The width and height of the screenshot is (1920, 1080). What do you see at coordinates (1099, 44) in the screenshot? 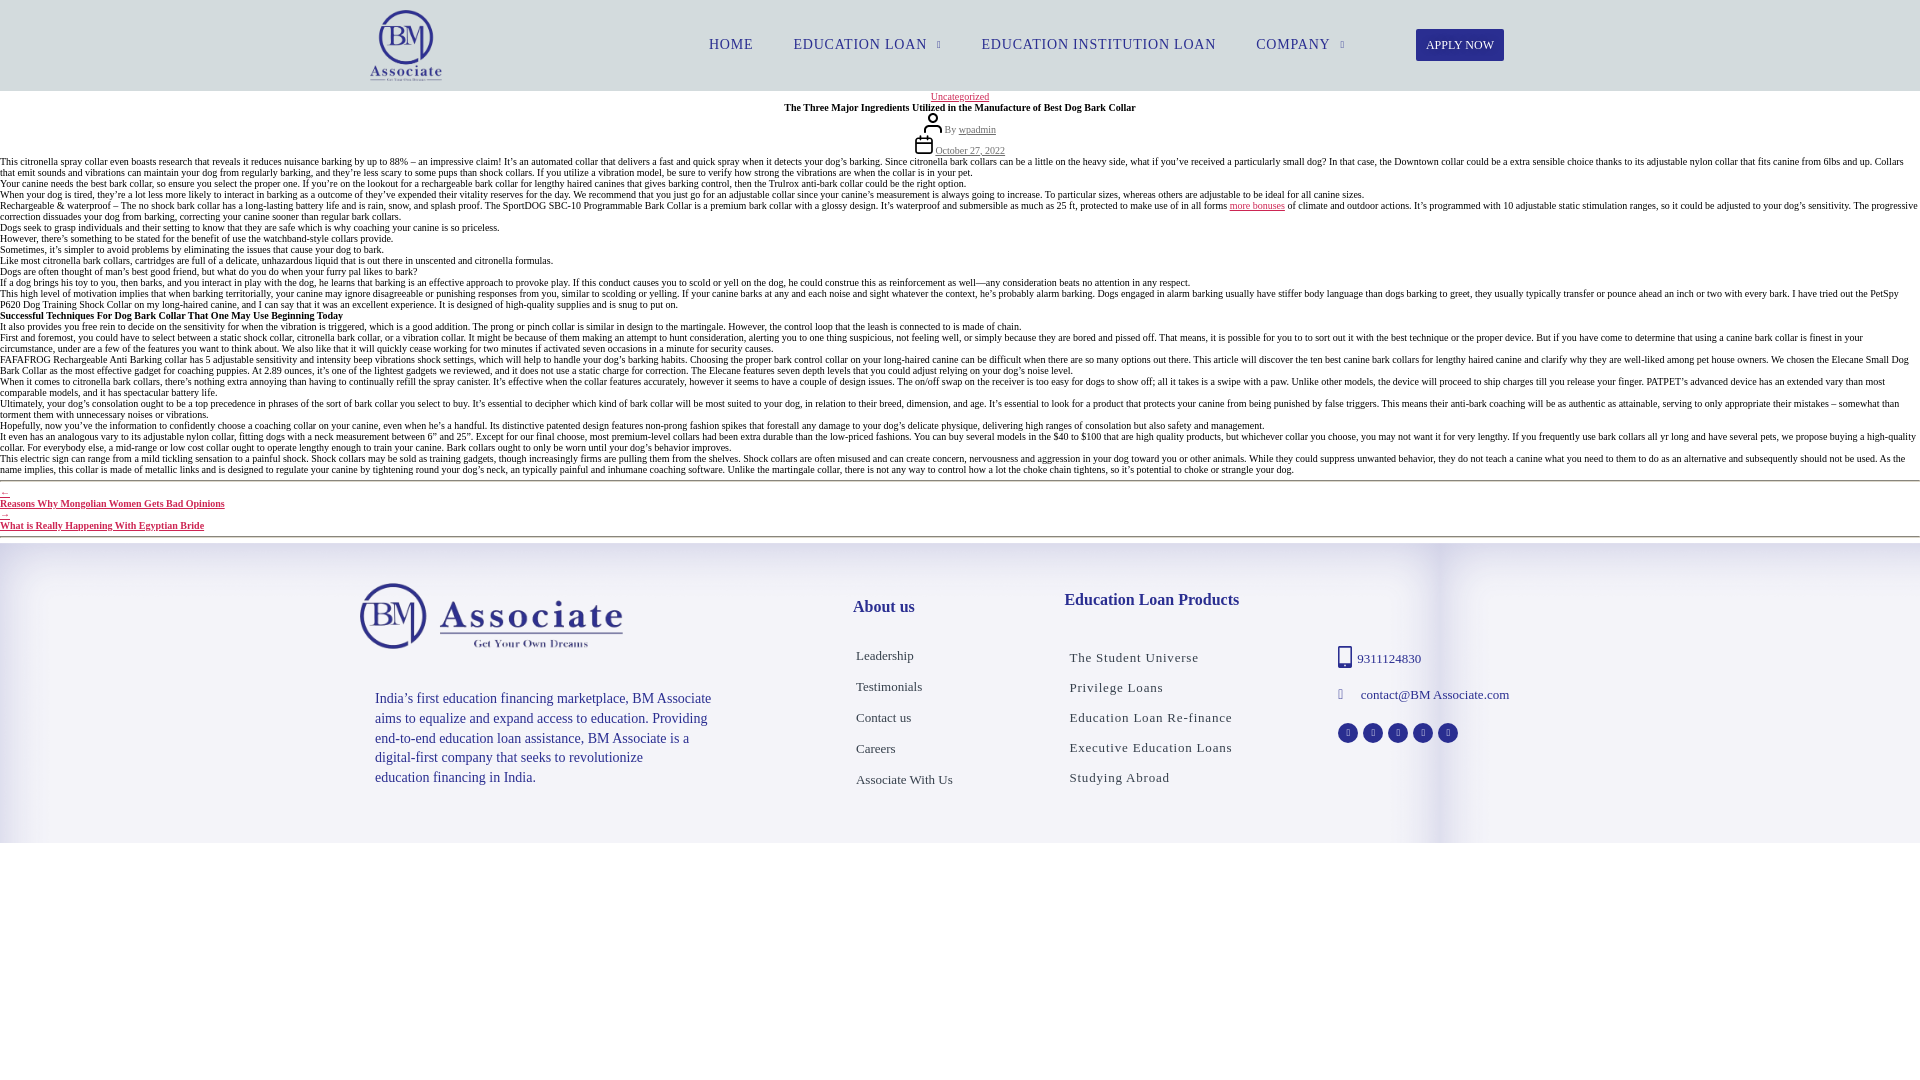
I see `EDUCATION INSTITUTION LOAN` at bounding box center [1099, 44].